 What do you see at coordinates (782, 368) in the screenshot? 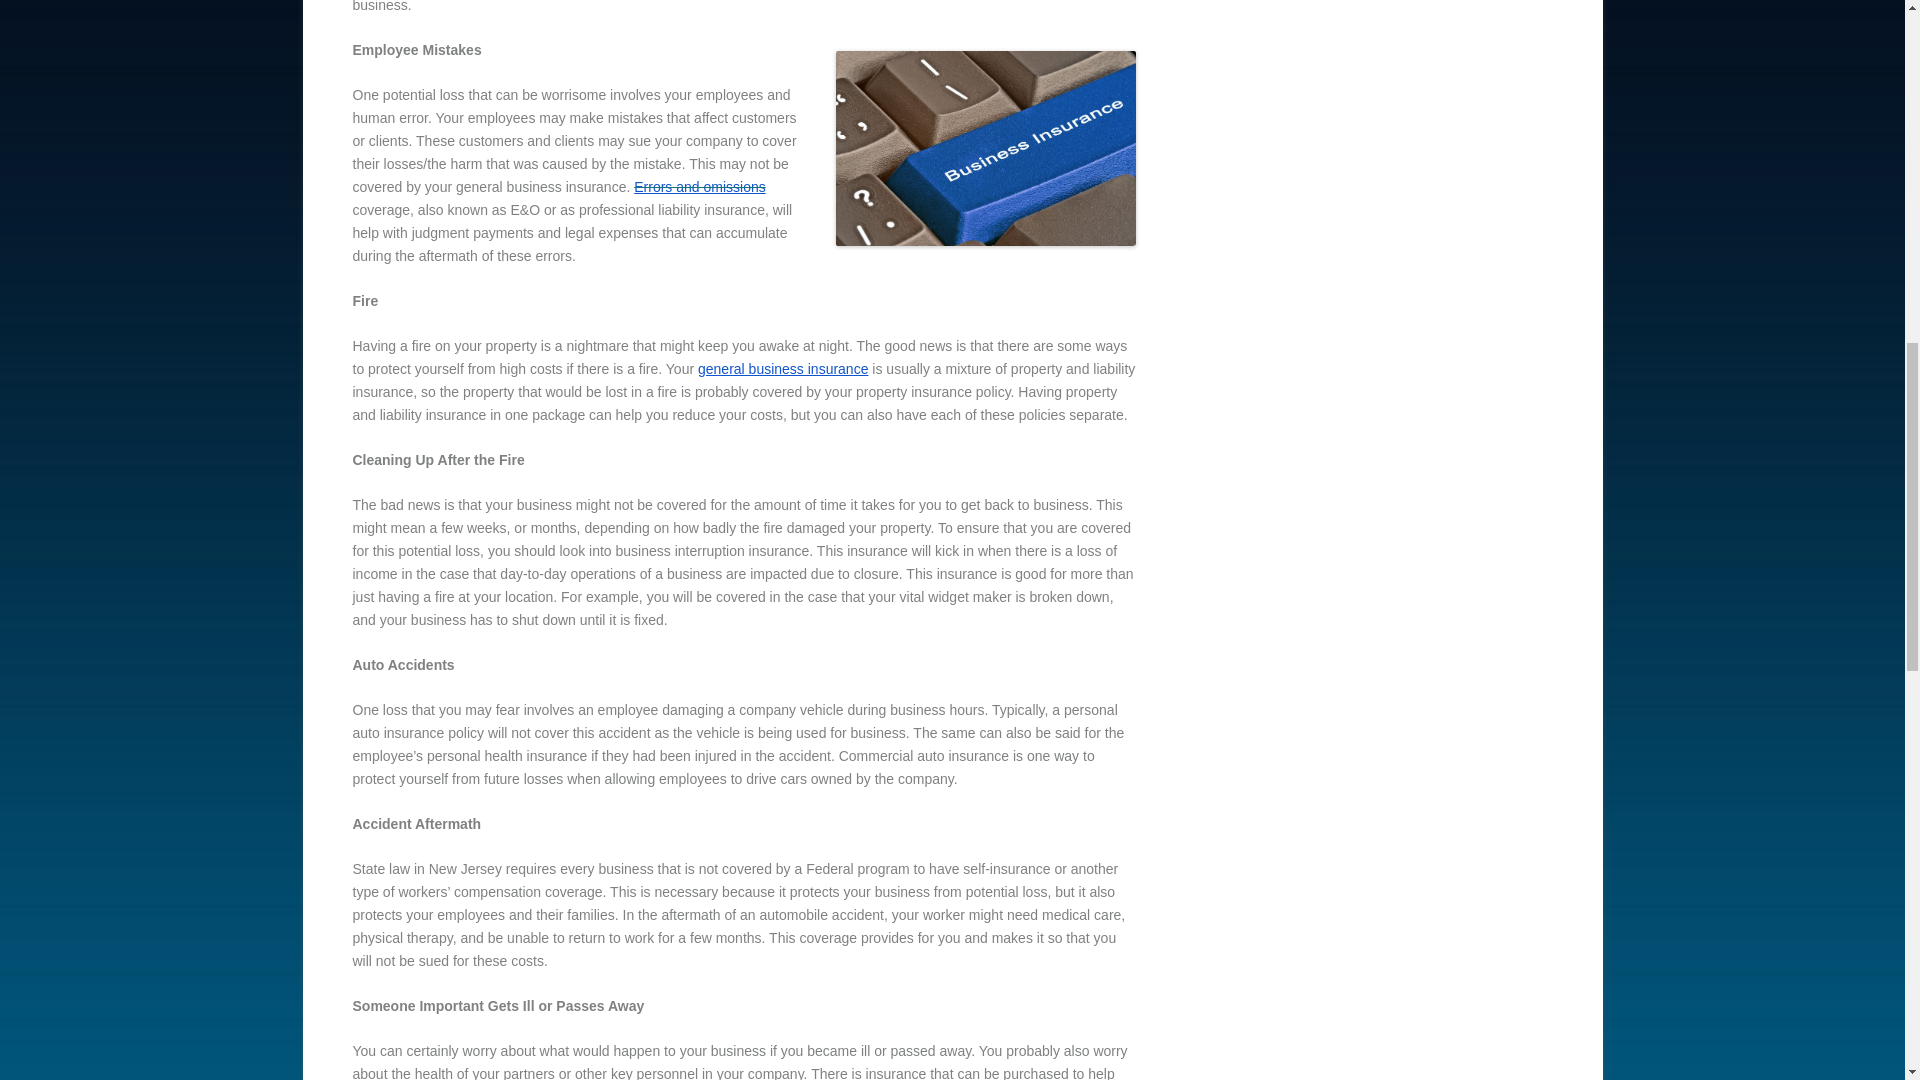
I see `general business insurance` at bounding box center [782, 368].